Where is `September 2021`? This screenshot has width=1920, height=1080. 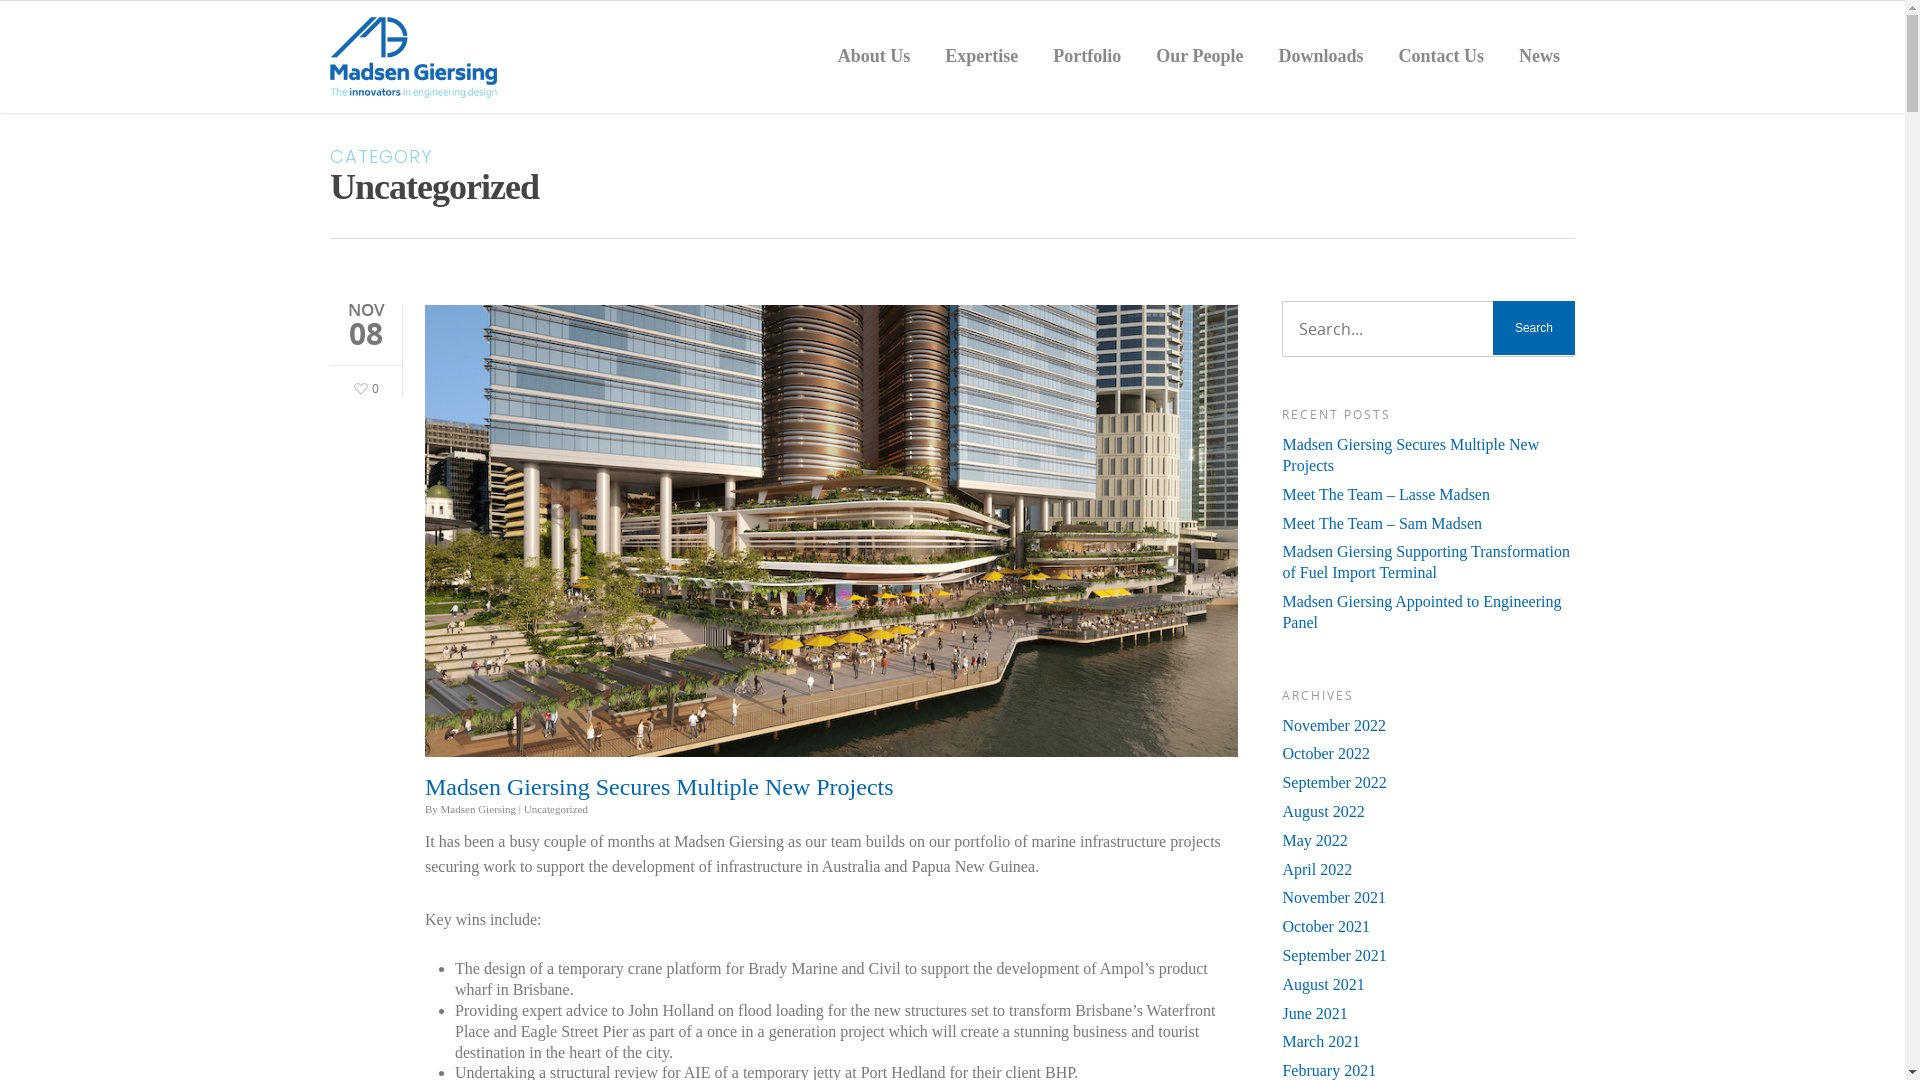
September 2021 is located at coordinates (1428, 956).